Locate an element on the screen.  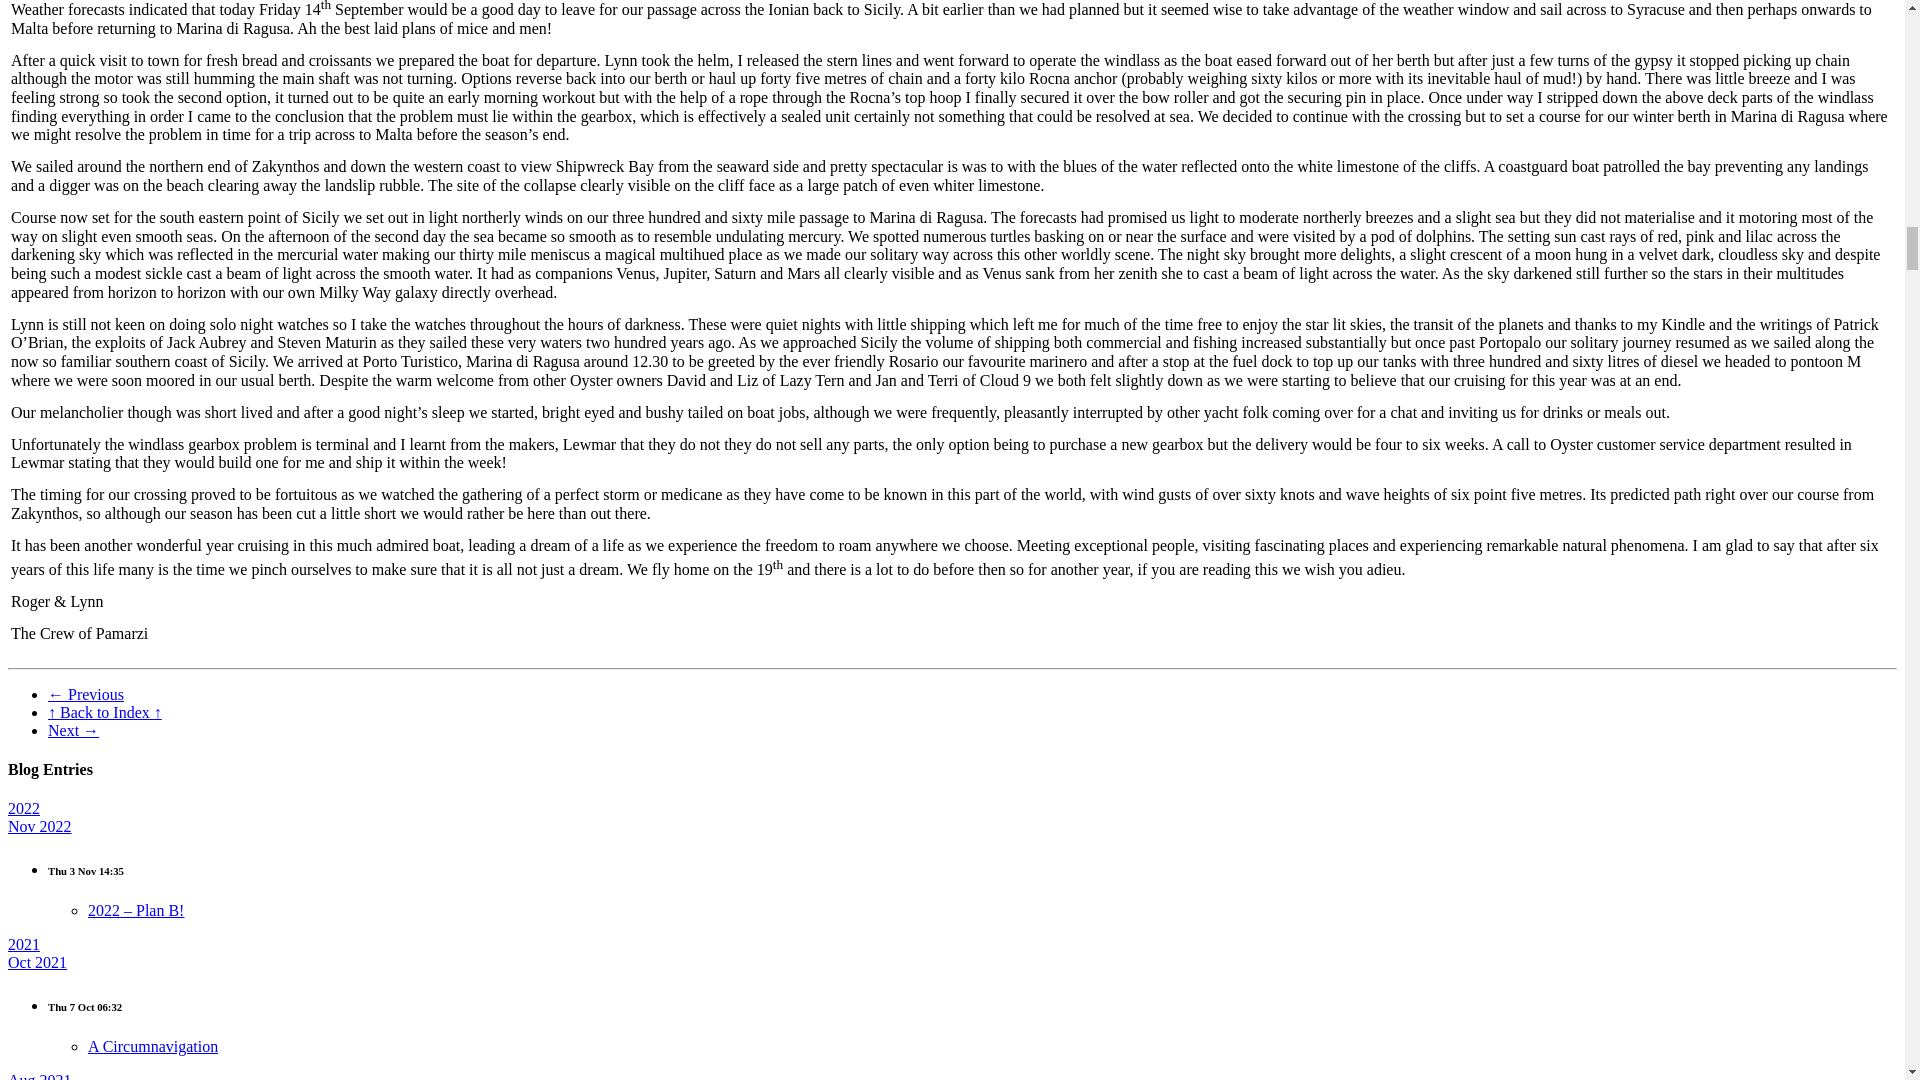
Nov 2022 is located at coordinates (40, 826).